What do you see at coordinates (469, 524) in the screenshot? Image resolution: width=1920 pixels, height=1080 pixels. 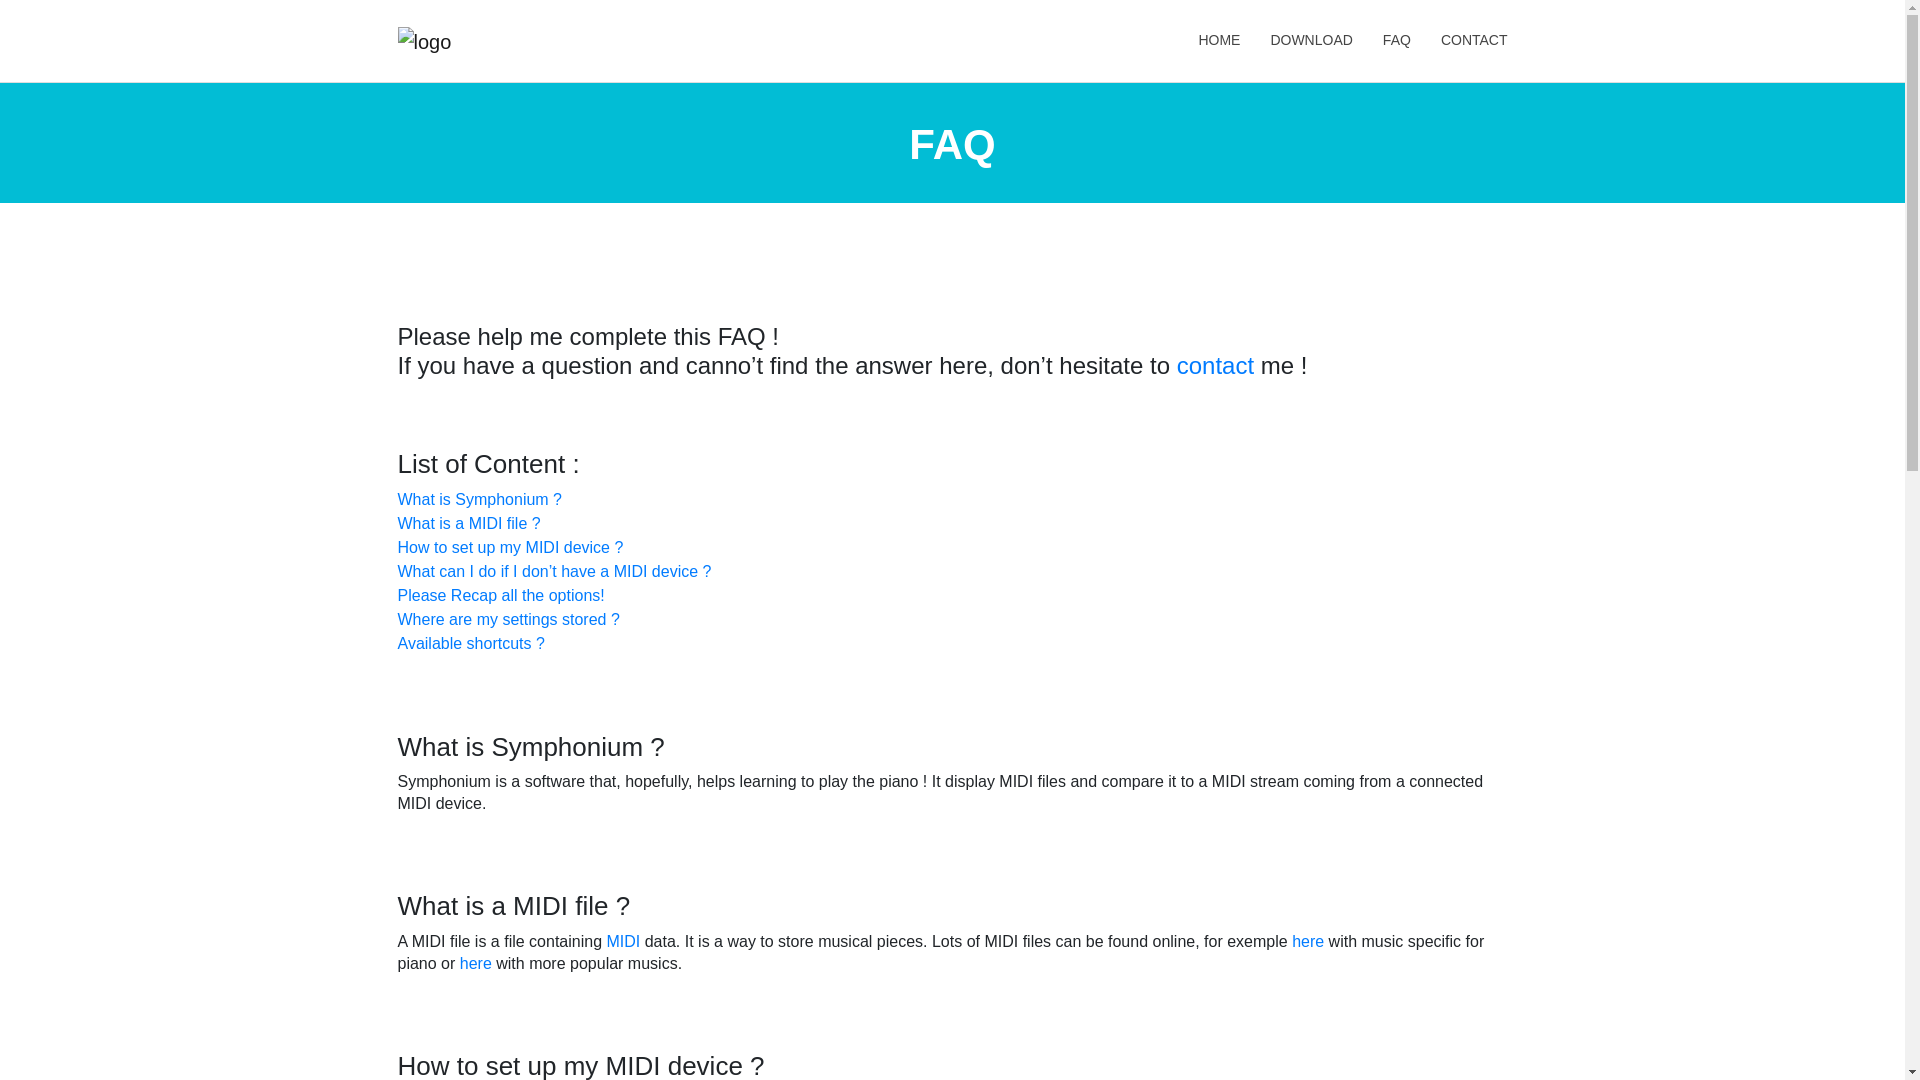 I see `What is a MIDI file ?` at bounding box center [469, 524].